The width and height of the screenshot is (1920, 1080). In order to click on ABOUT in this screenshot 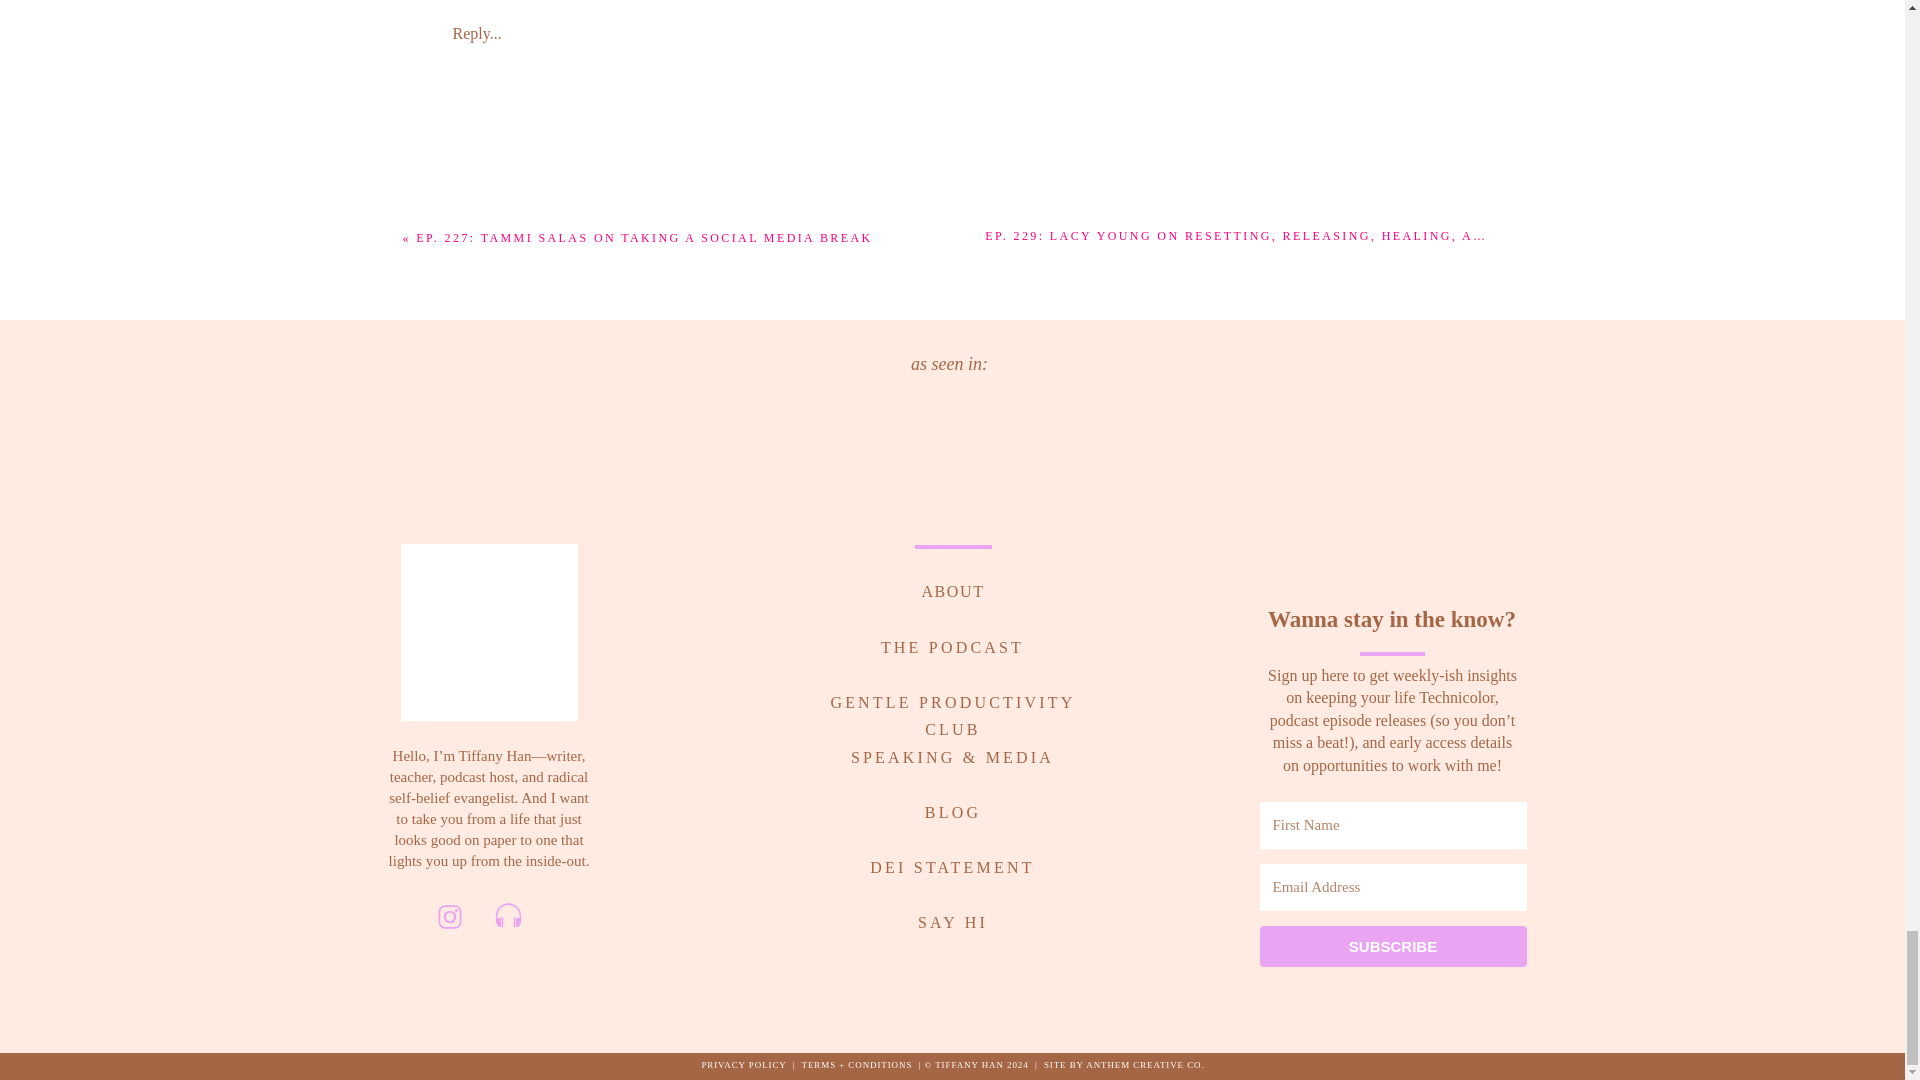, I will do `click(952, 588)`.